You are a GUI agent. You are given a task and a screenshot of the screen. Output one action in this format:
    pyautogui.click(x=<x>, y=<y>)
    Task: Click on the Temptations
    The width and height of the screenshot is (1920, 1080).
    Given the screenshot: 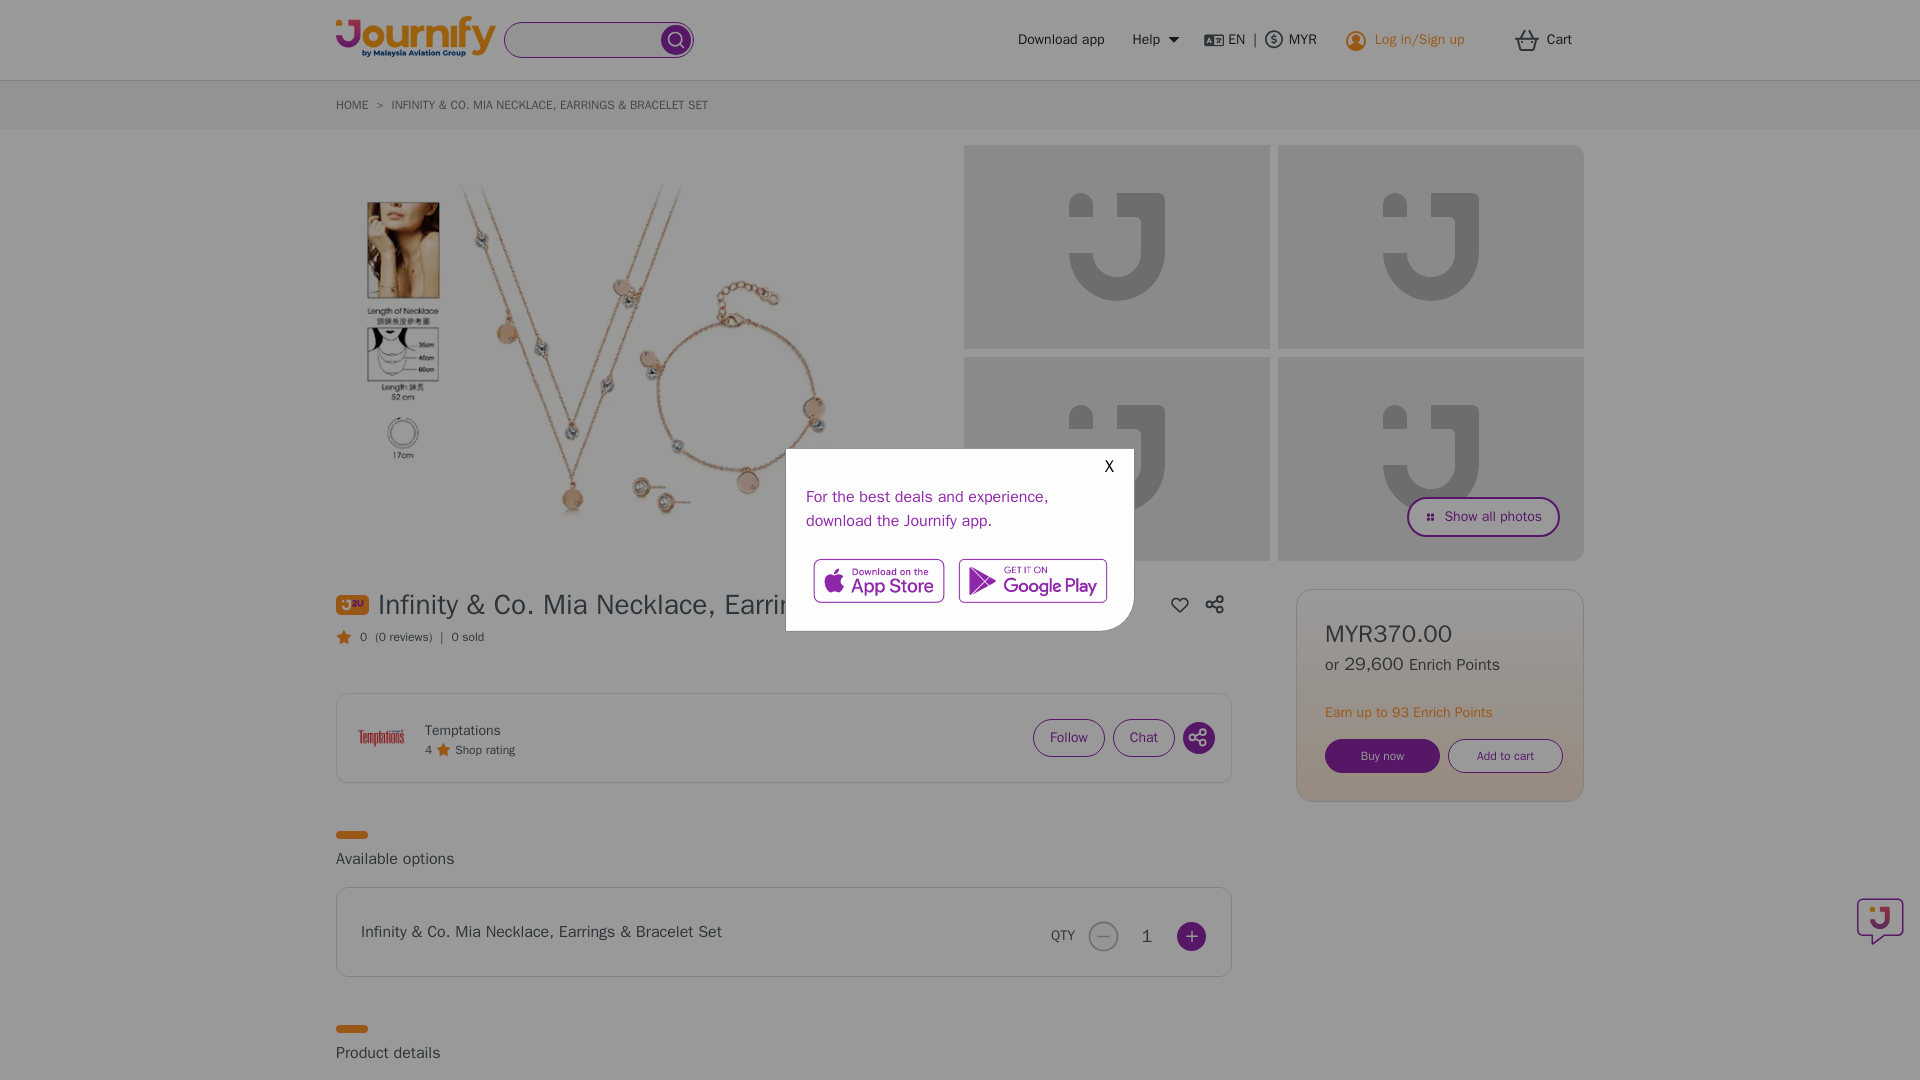 What is the action you would take?
    pyautogui.click(x=462, y=730)
    